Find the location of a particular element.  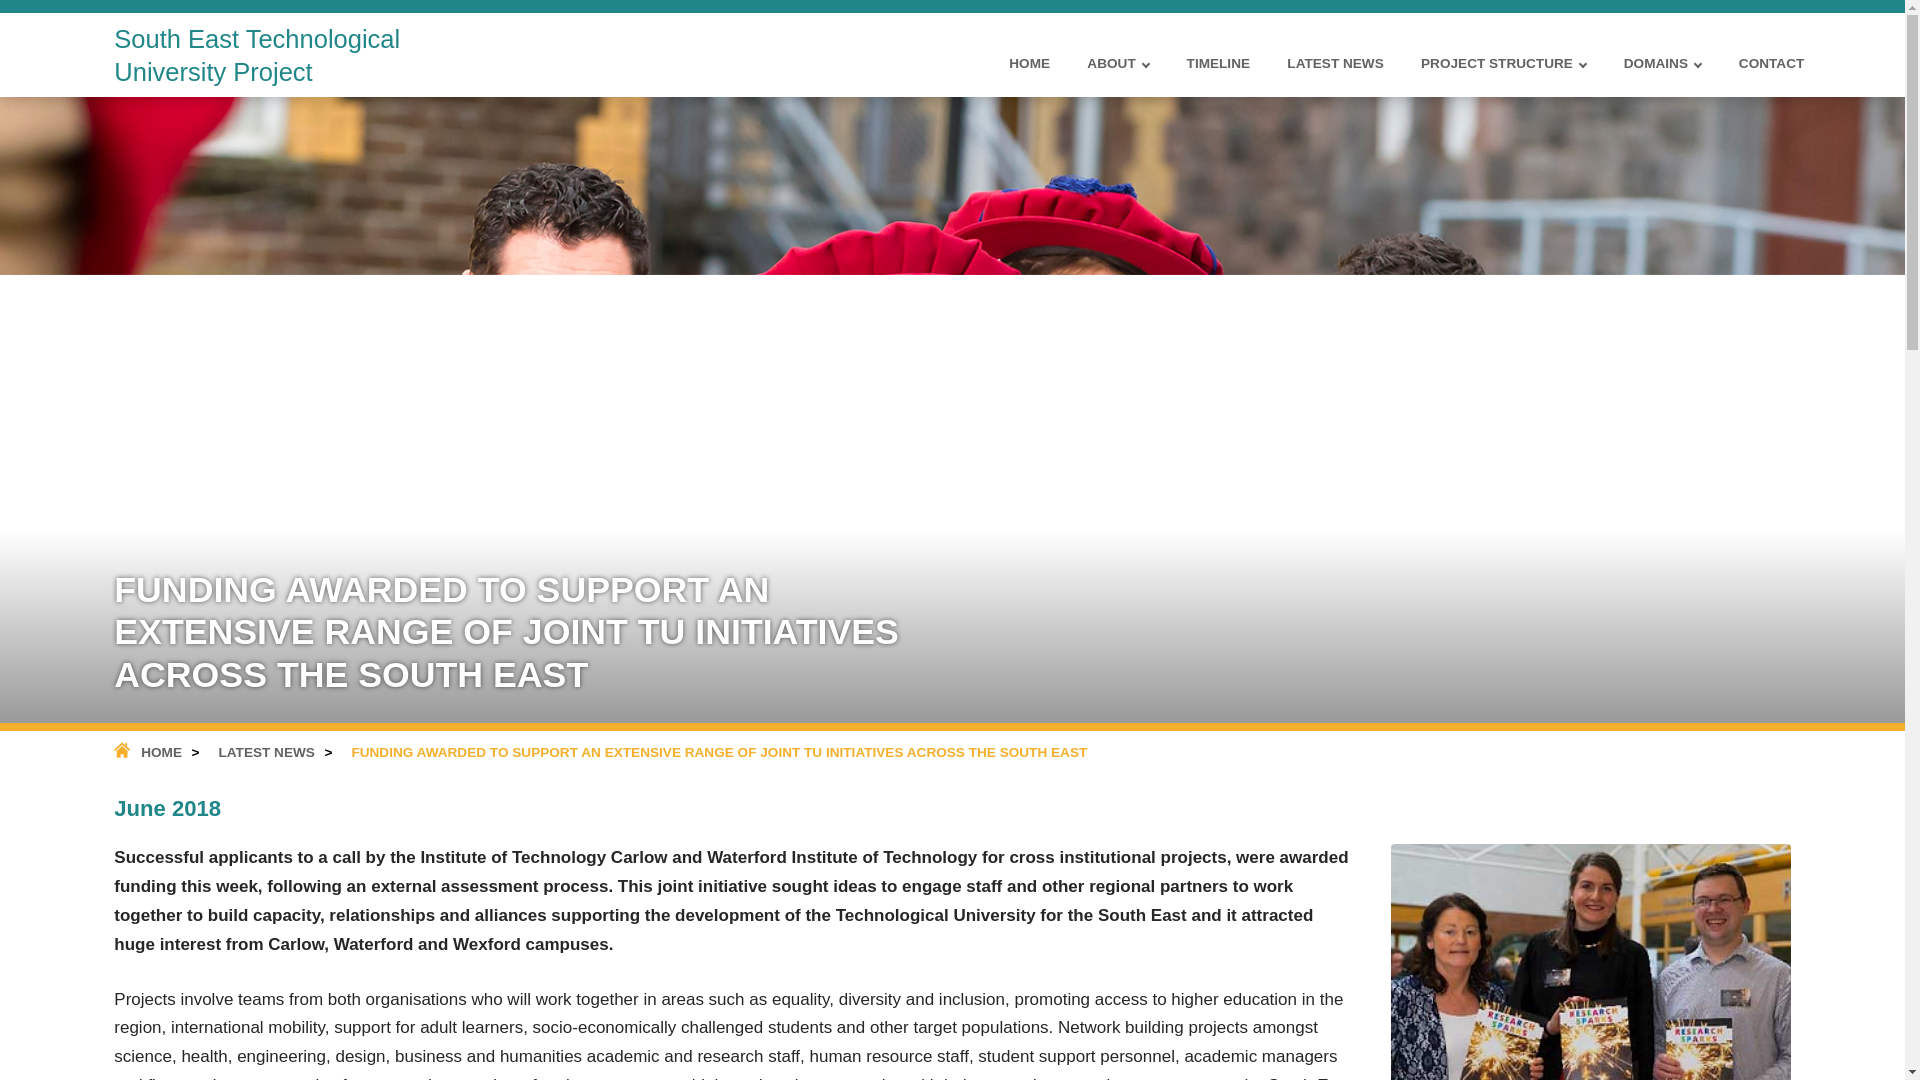

CONTACT is located at coordinates (1772, 72).